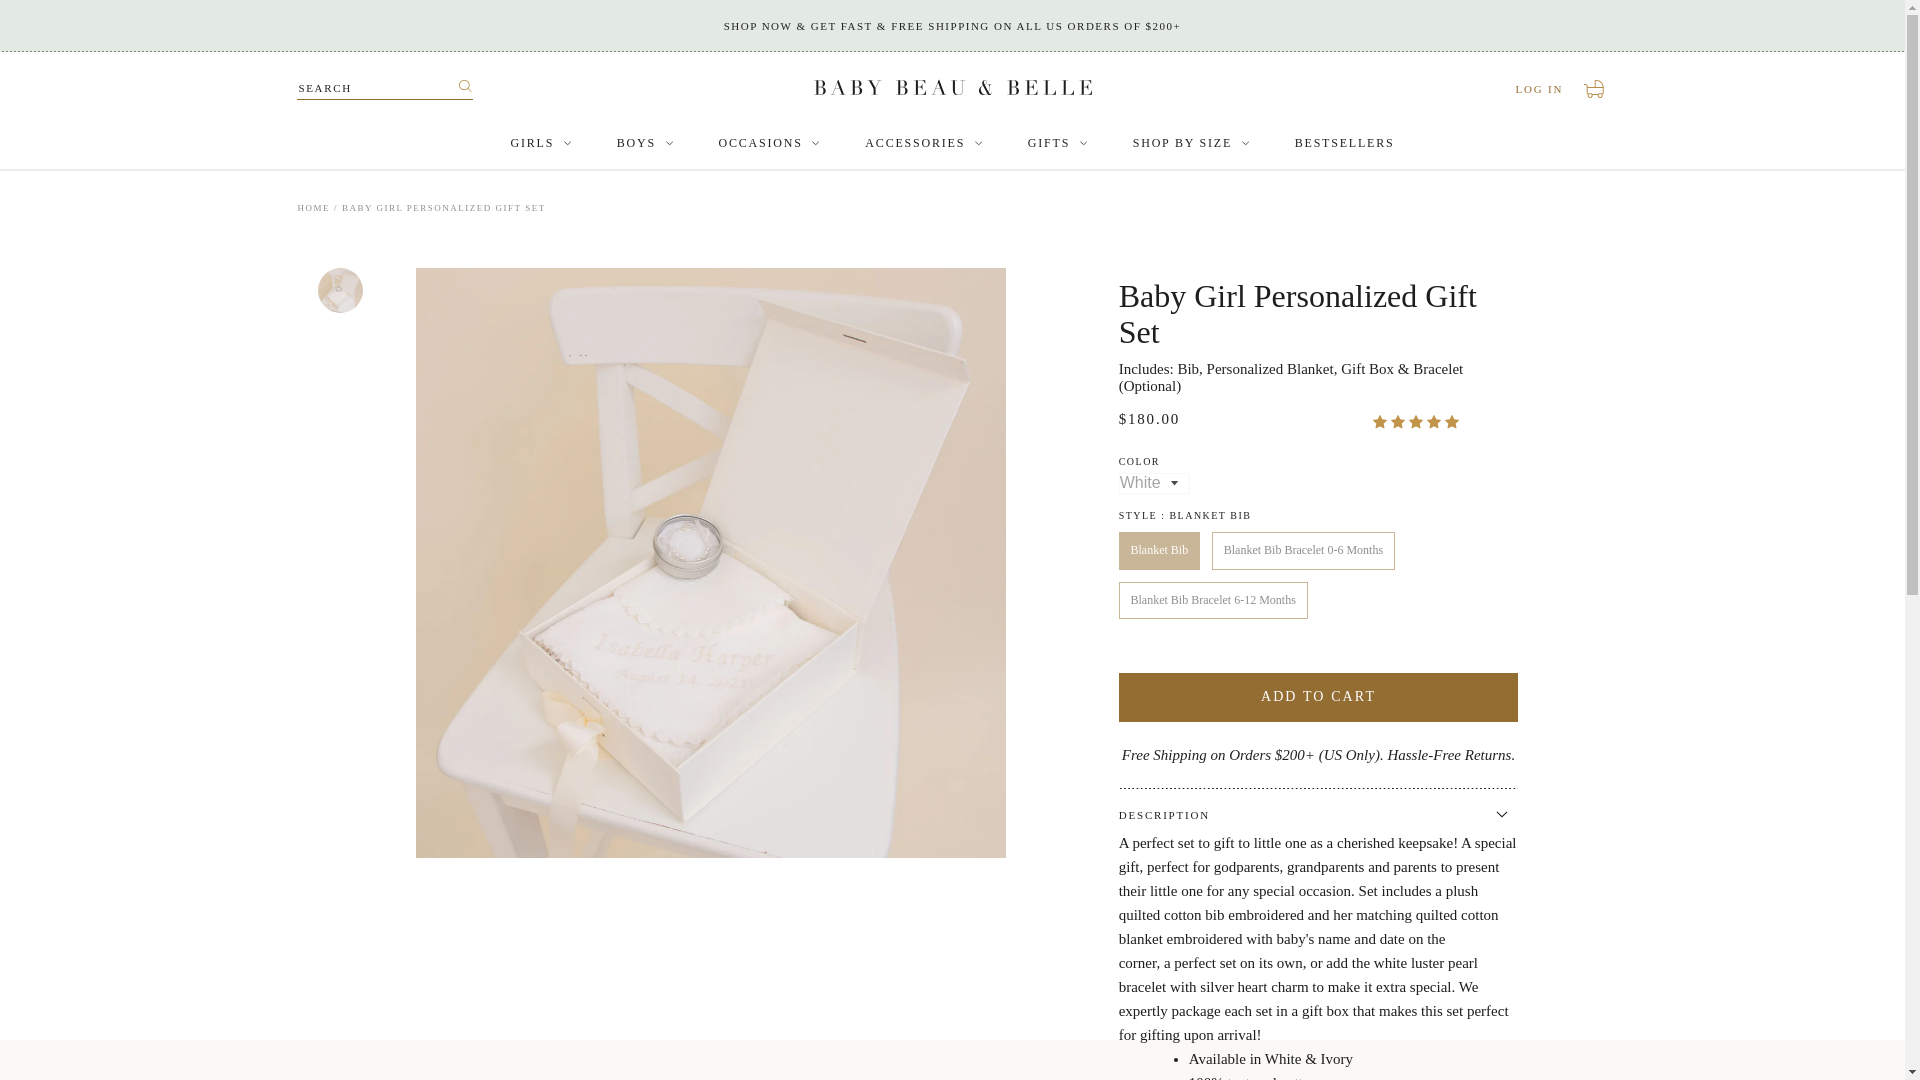 The image size is (1920, 1080). I want to click on Home, so click(465, 86).